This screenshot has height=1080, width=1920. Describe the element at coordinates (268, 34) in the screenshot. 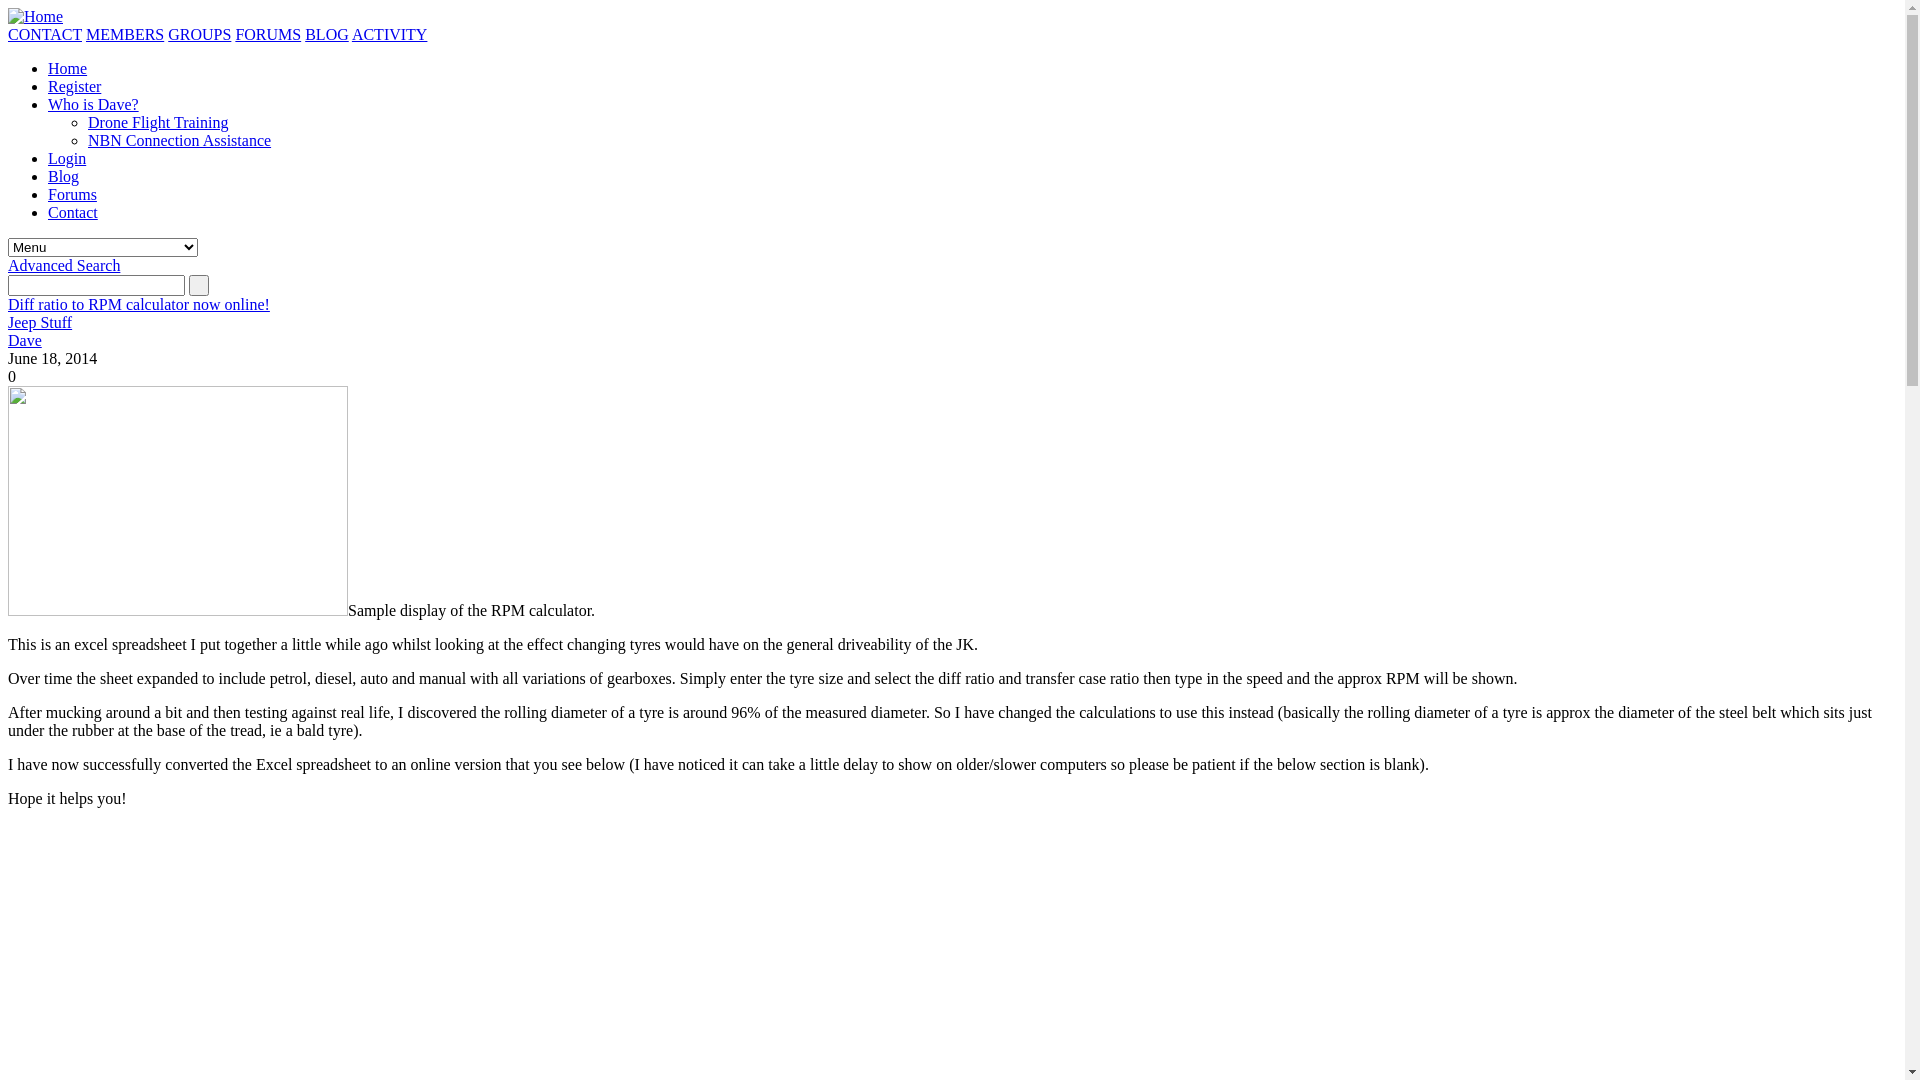

I see `FORUMS` at that location.